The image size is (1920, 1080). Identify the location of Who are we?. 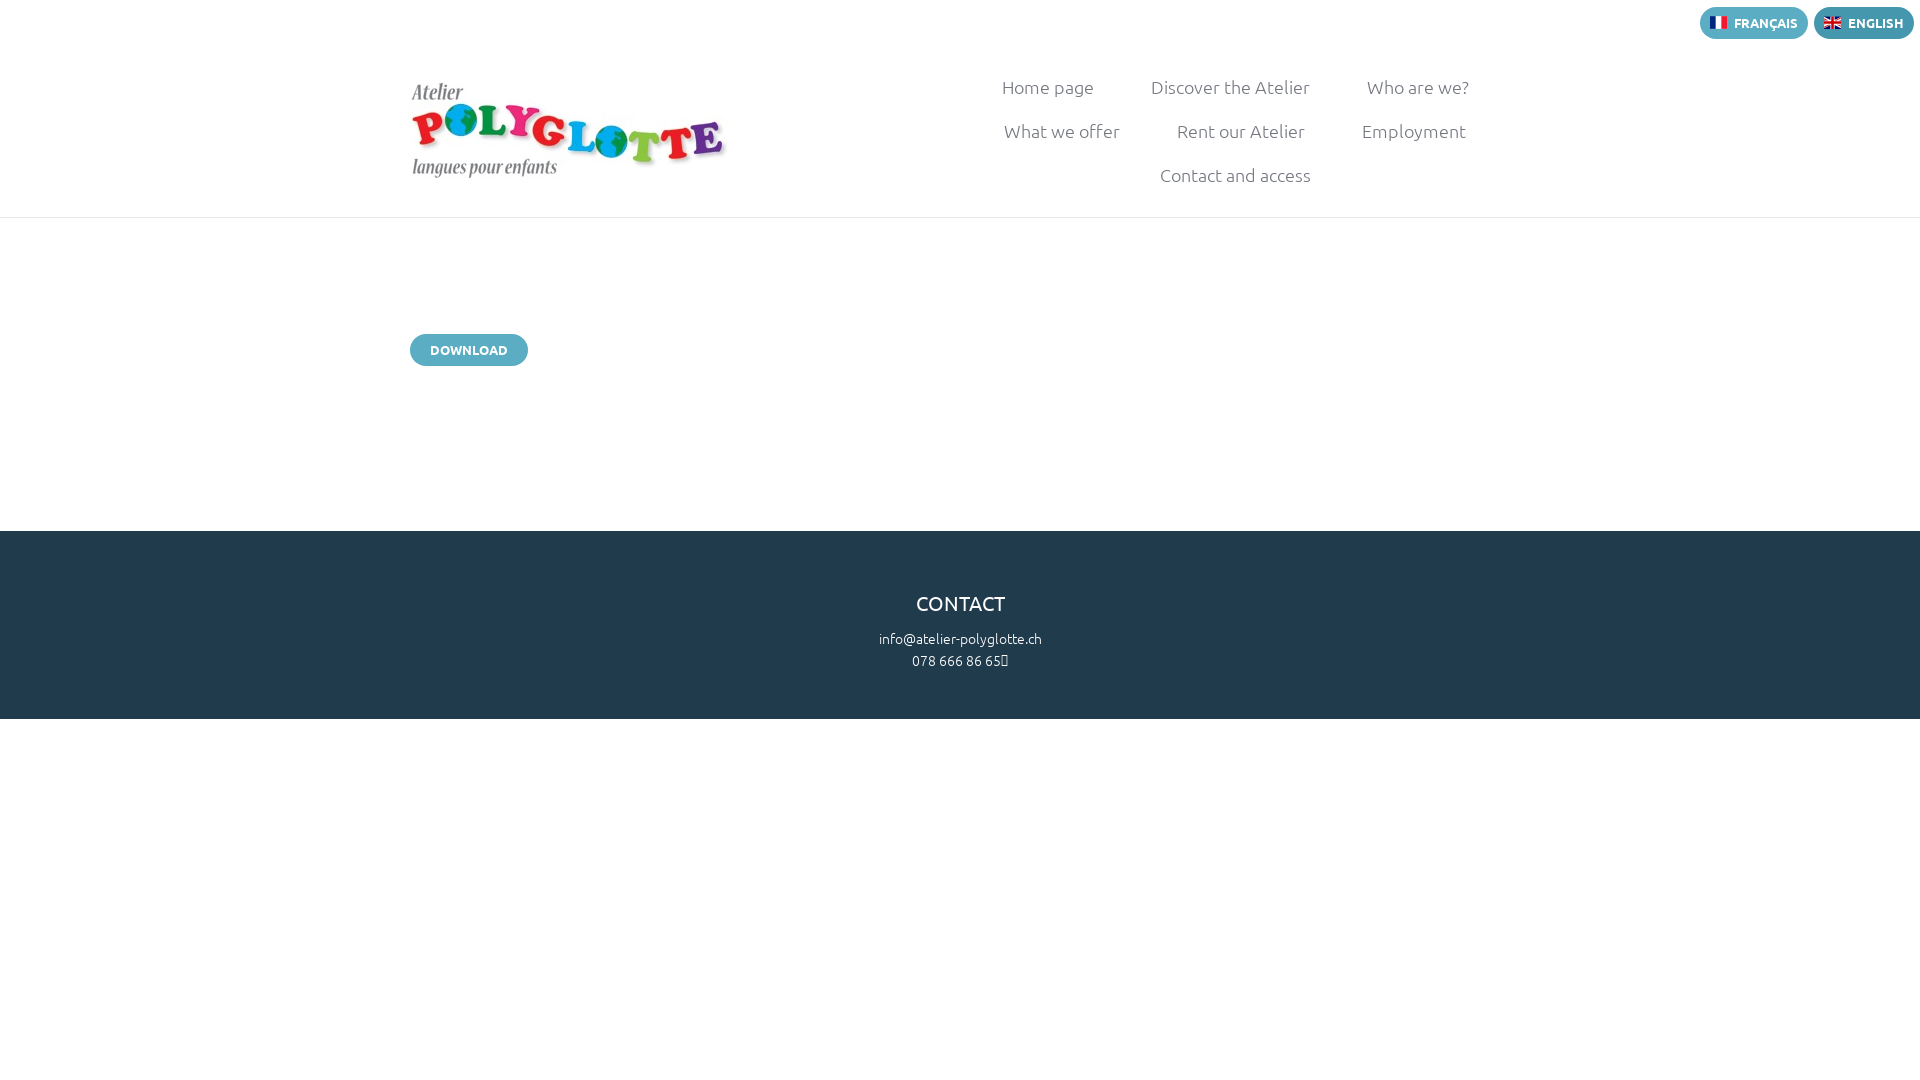
(1417, 87).